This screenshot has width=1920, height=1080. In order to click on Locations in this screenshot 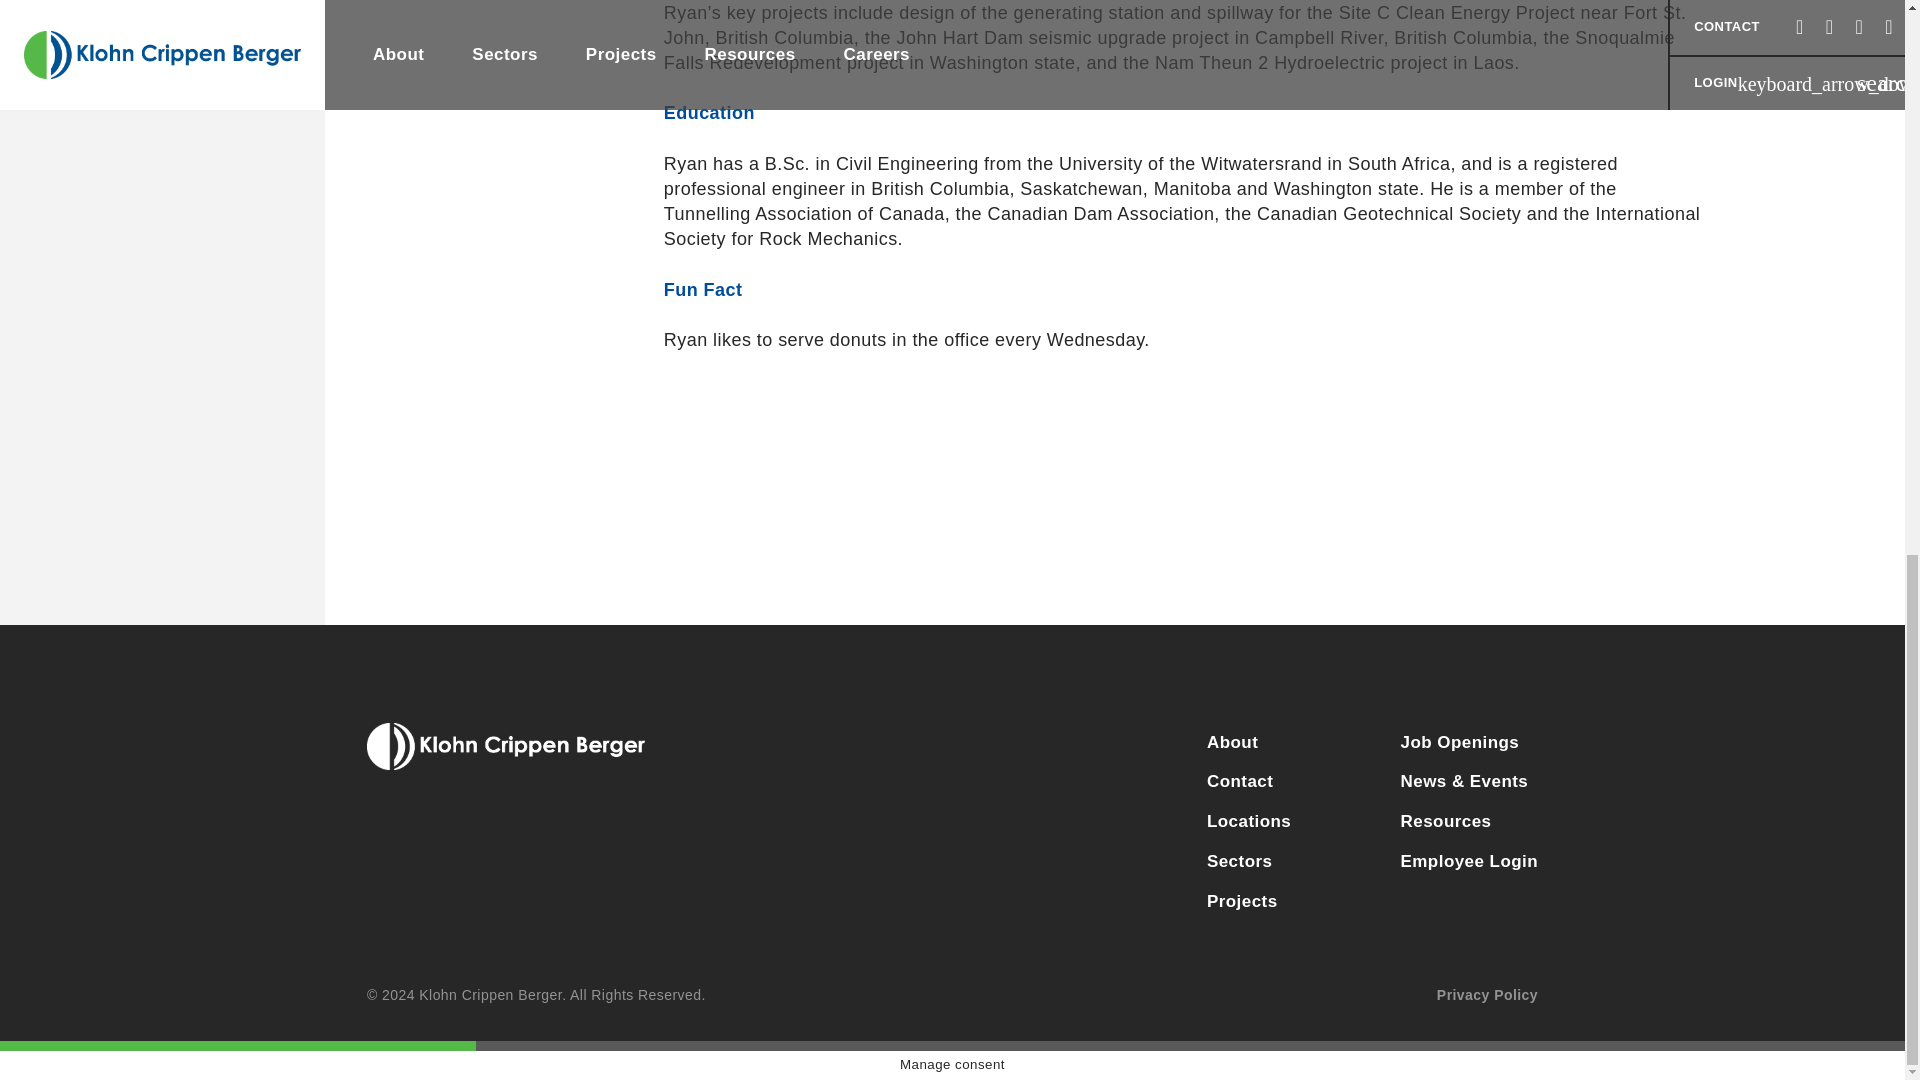, I will do `click(1276, 822)`.